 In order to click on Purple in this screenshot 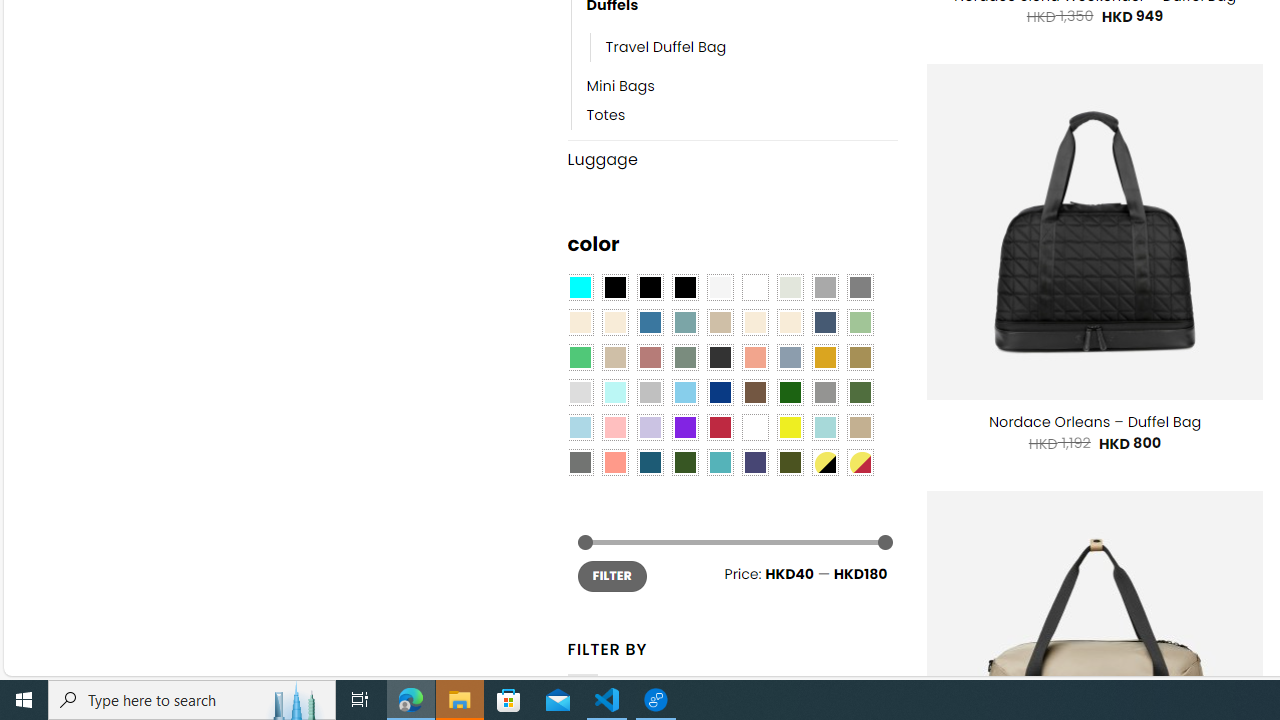, I will do `click(684, 427)`.